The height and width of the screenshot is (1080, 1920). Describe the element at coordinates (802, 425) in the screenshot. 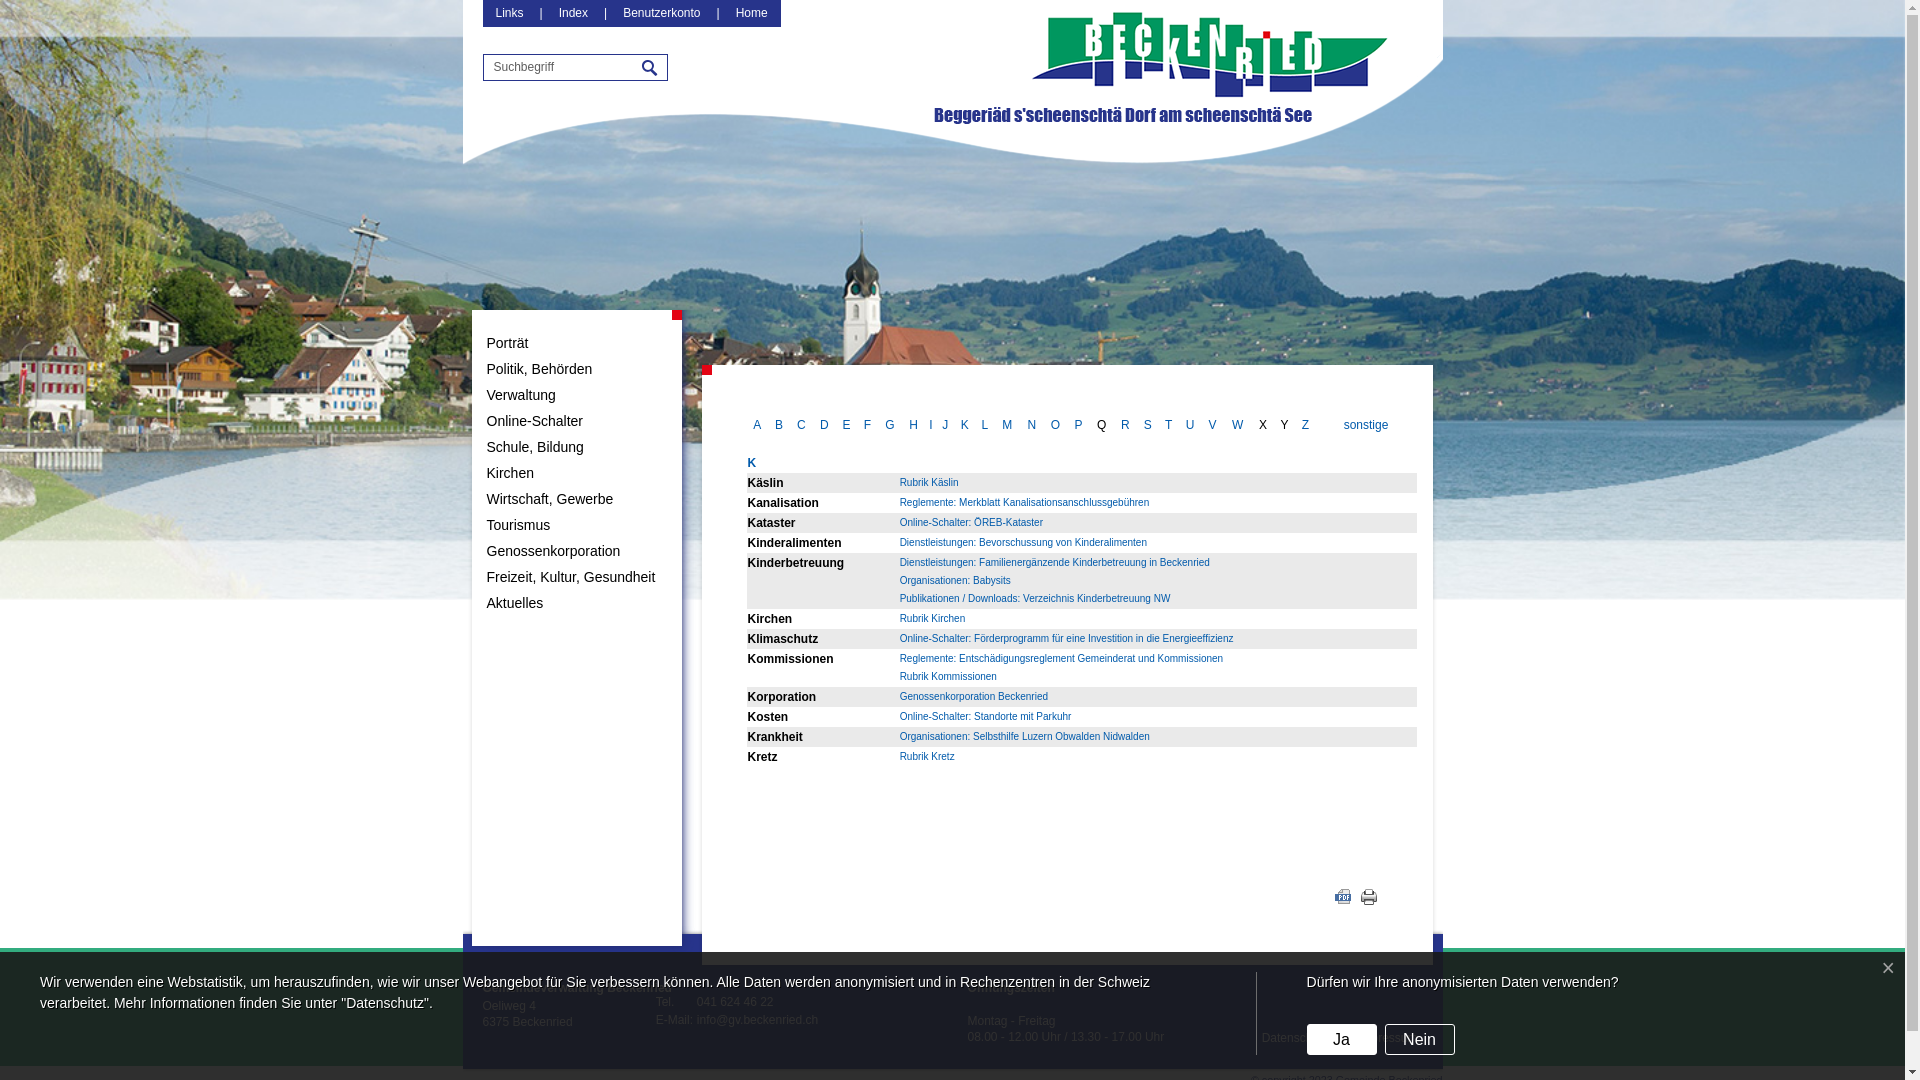

I see `C` at that location.